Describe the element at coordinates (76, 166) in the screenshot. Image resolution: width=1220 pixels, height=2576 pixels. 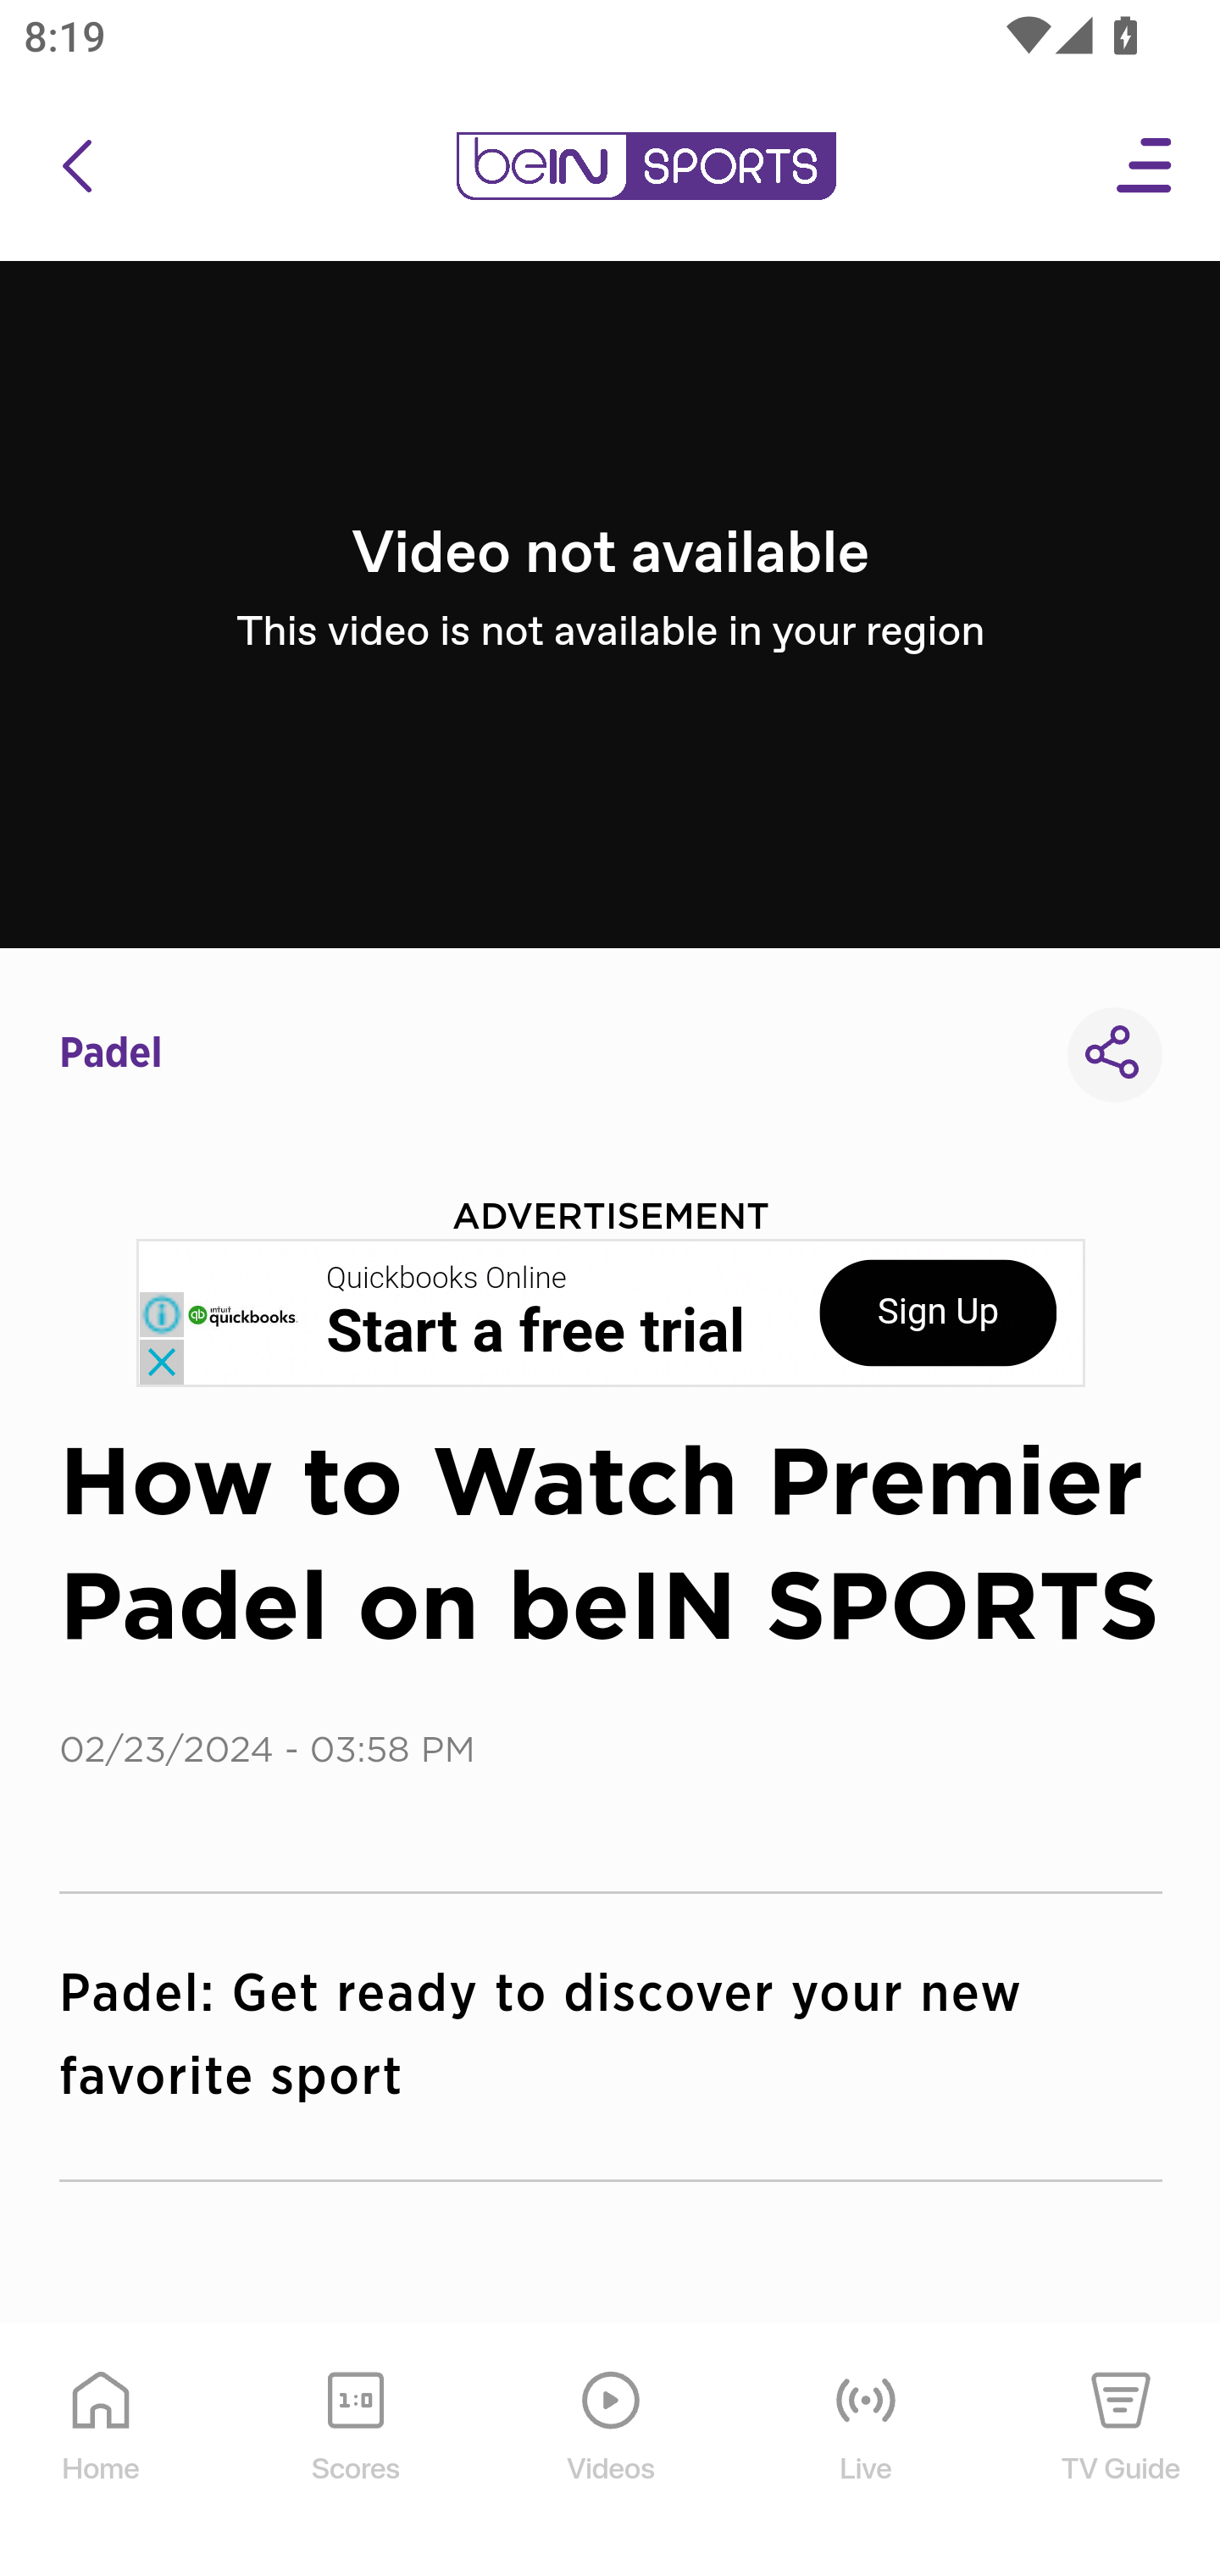
I see `icon back` at that location.